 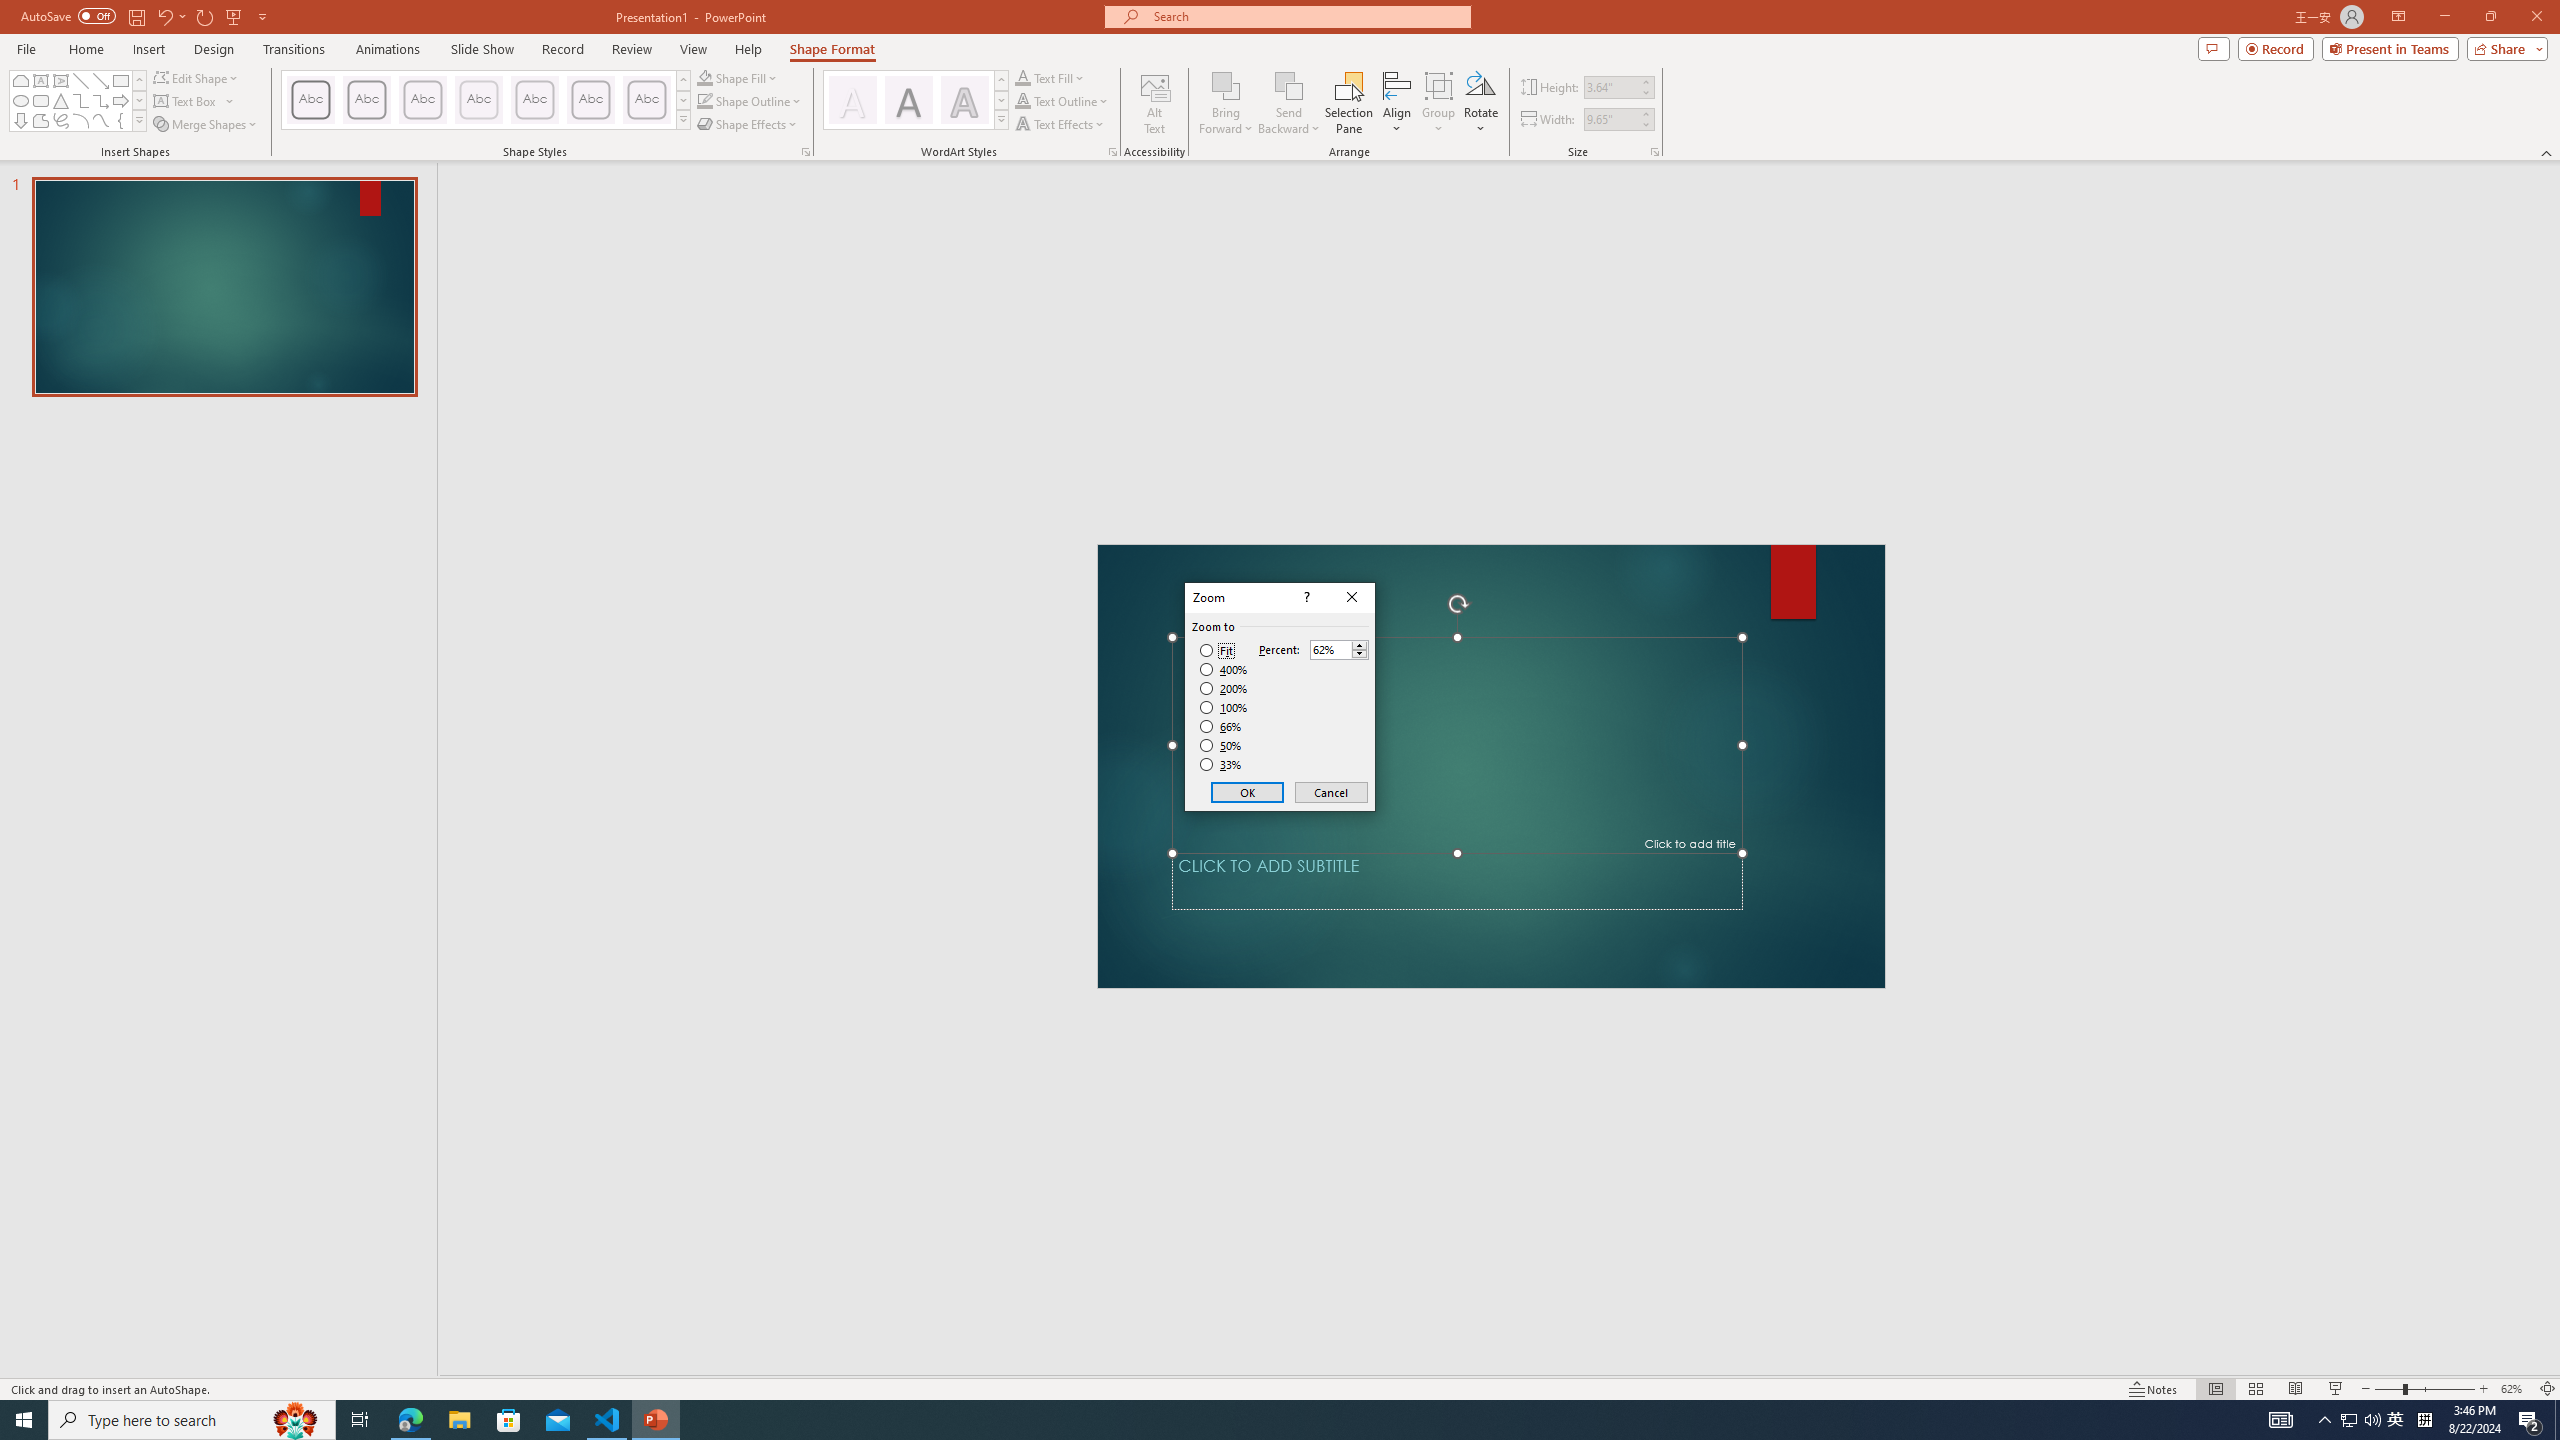 What do you see at coordinates (1227, 85) in the screenshot?
I see `Bring Forward` at bounding box center [1227, 85].